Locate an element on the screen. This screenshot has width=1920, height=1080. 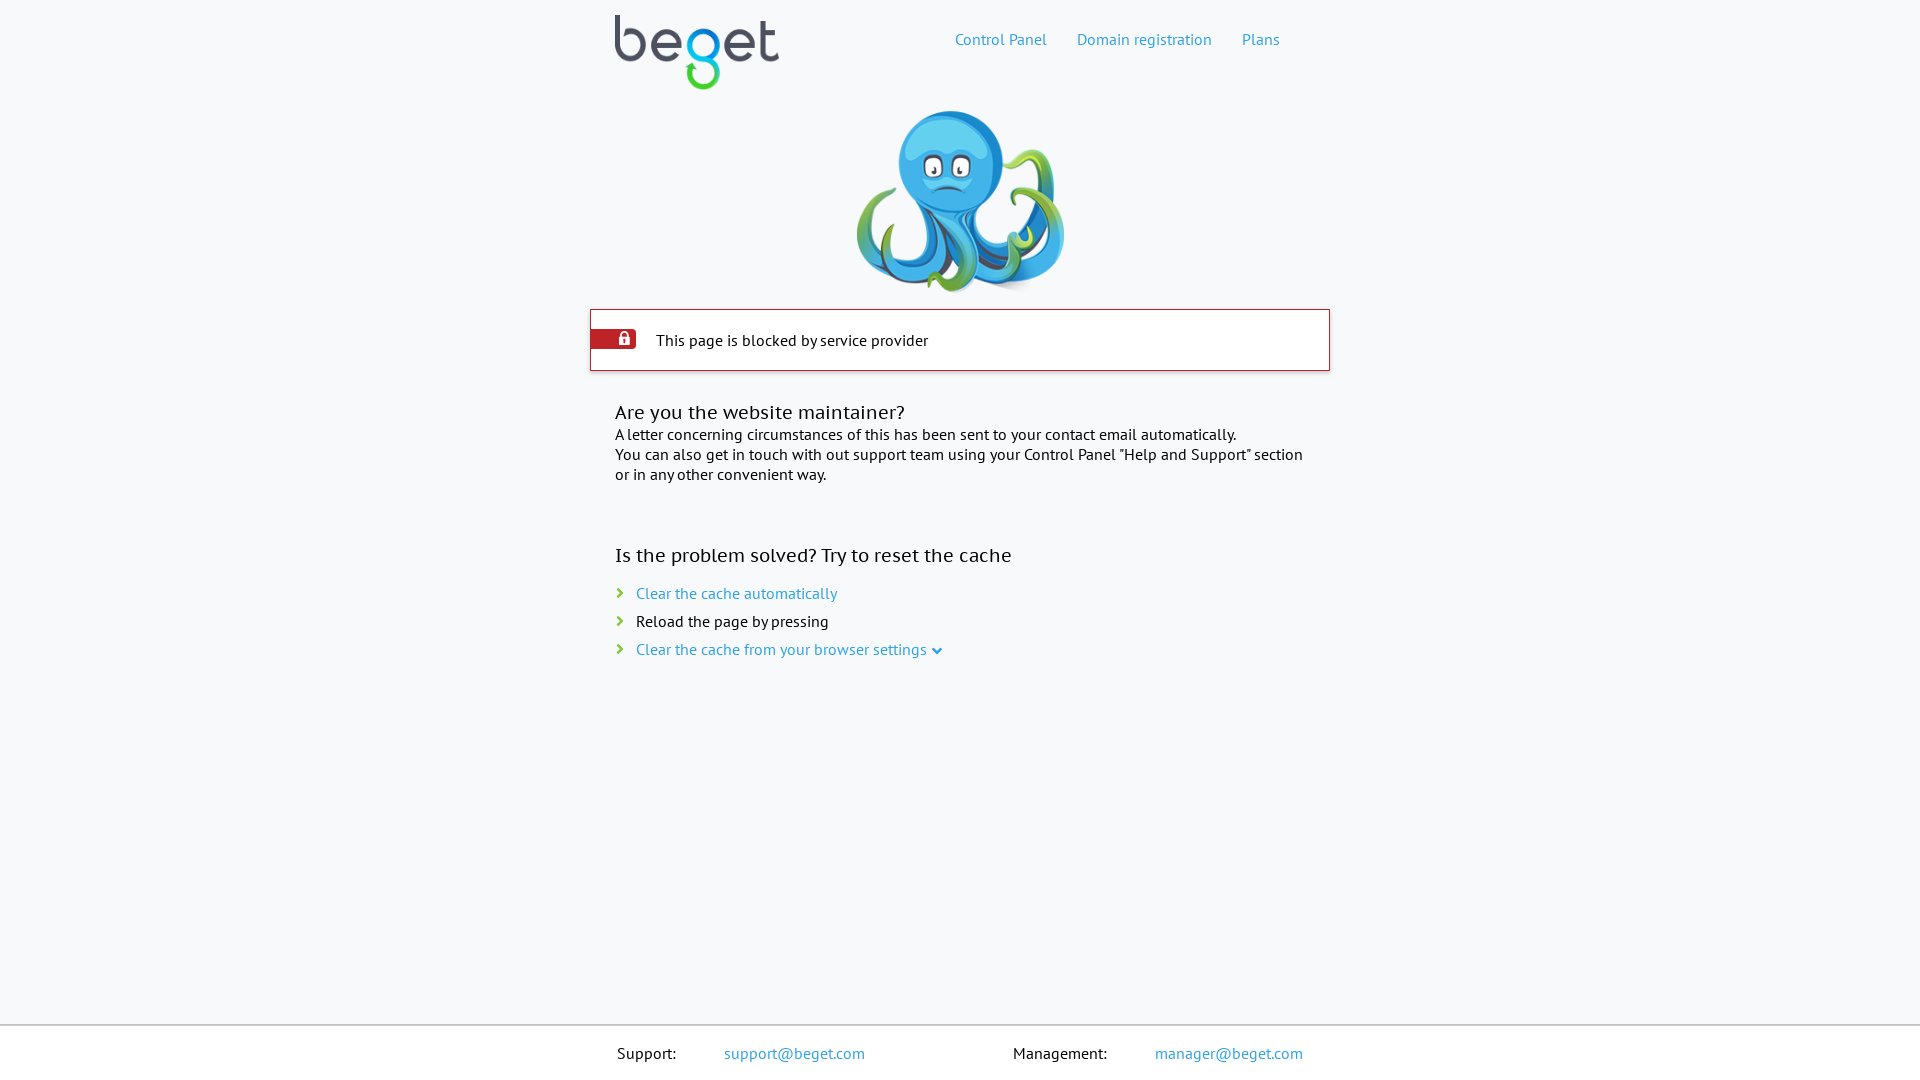
Domain registration is located at coordinates (1144, 39).